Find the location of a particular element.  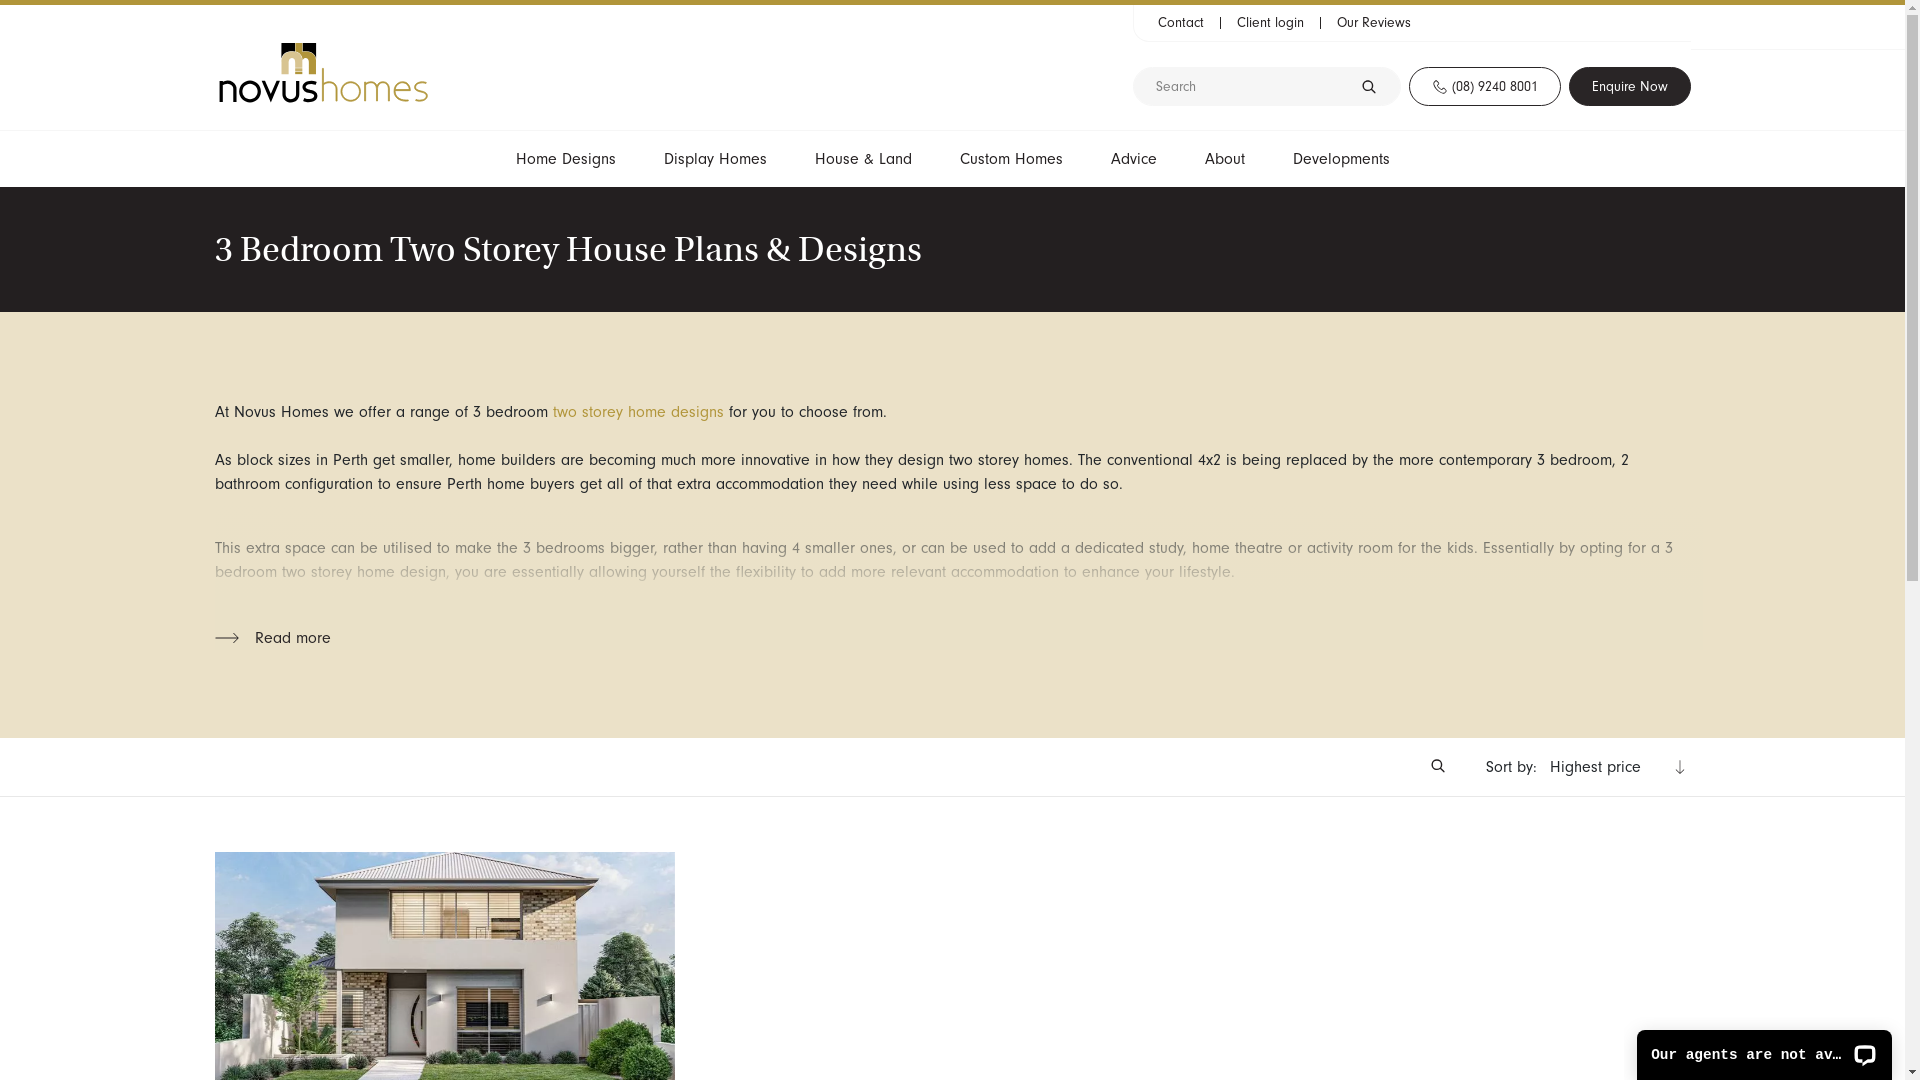

Our Reviews is located at coordinates (1369, 23).